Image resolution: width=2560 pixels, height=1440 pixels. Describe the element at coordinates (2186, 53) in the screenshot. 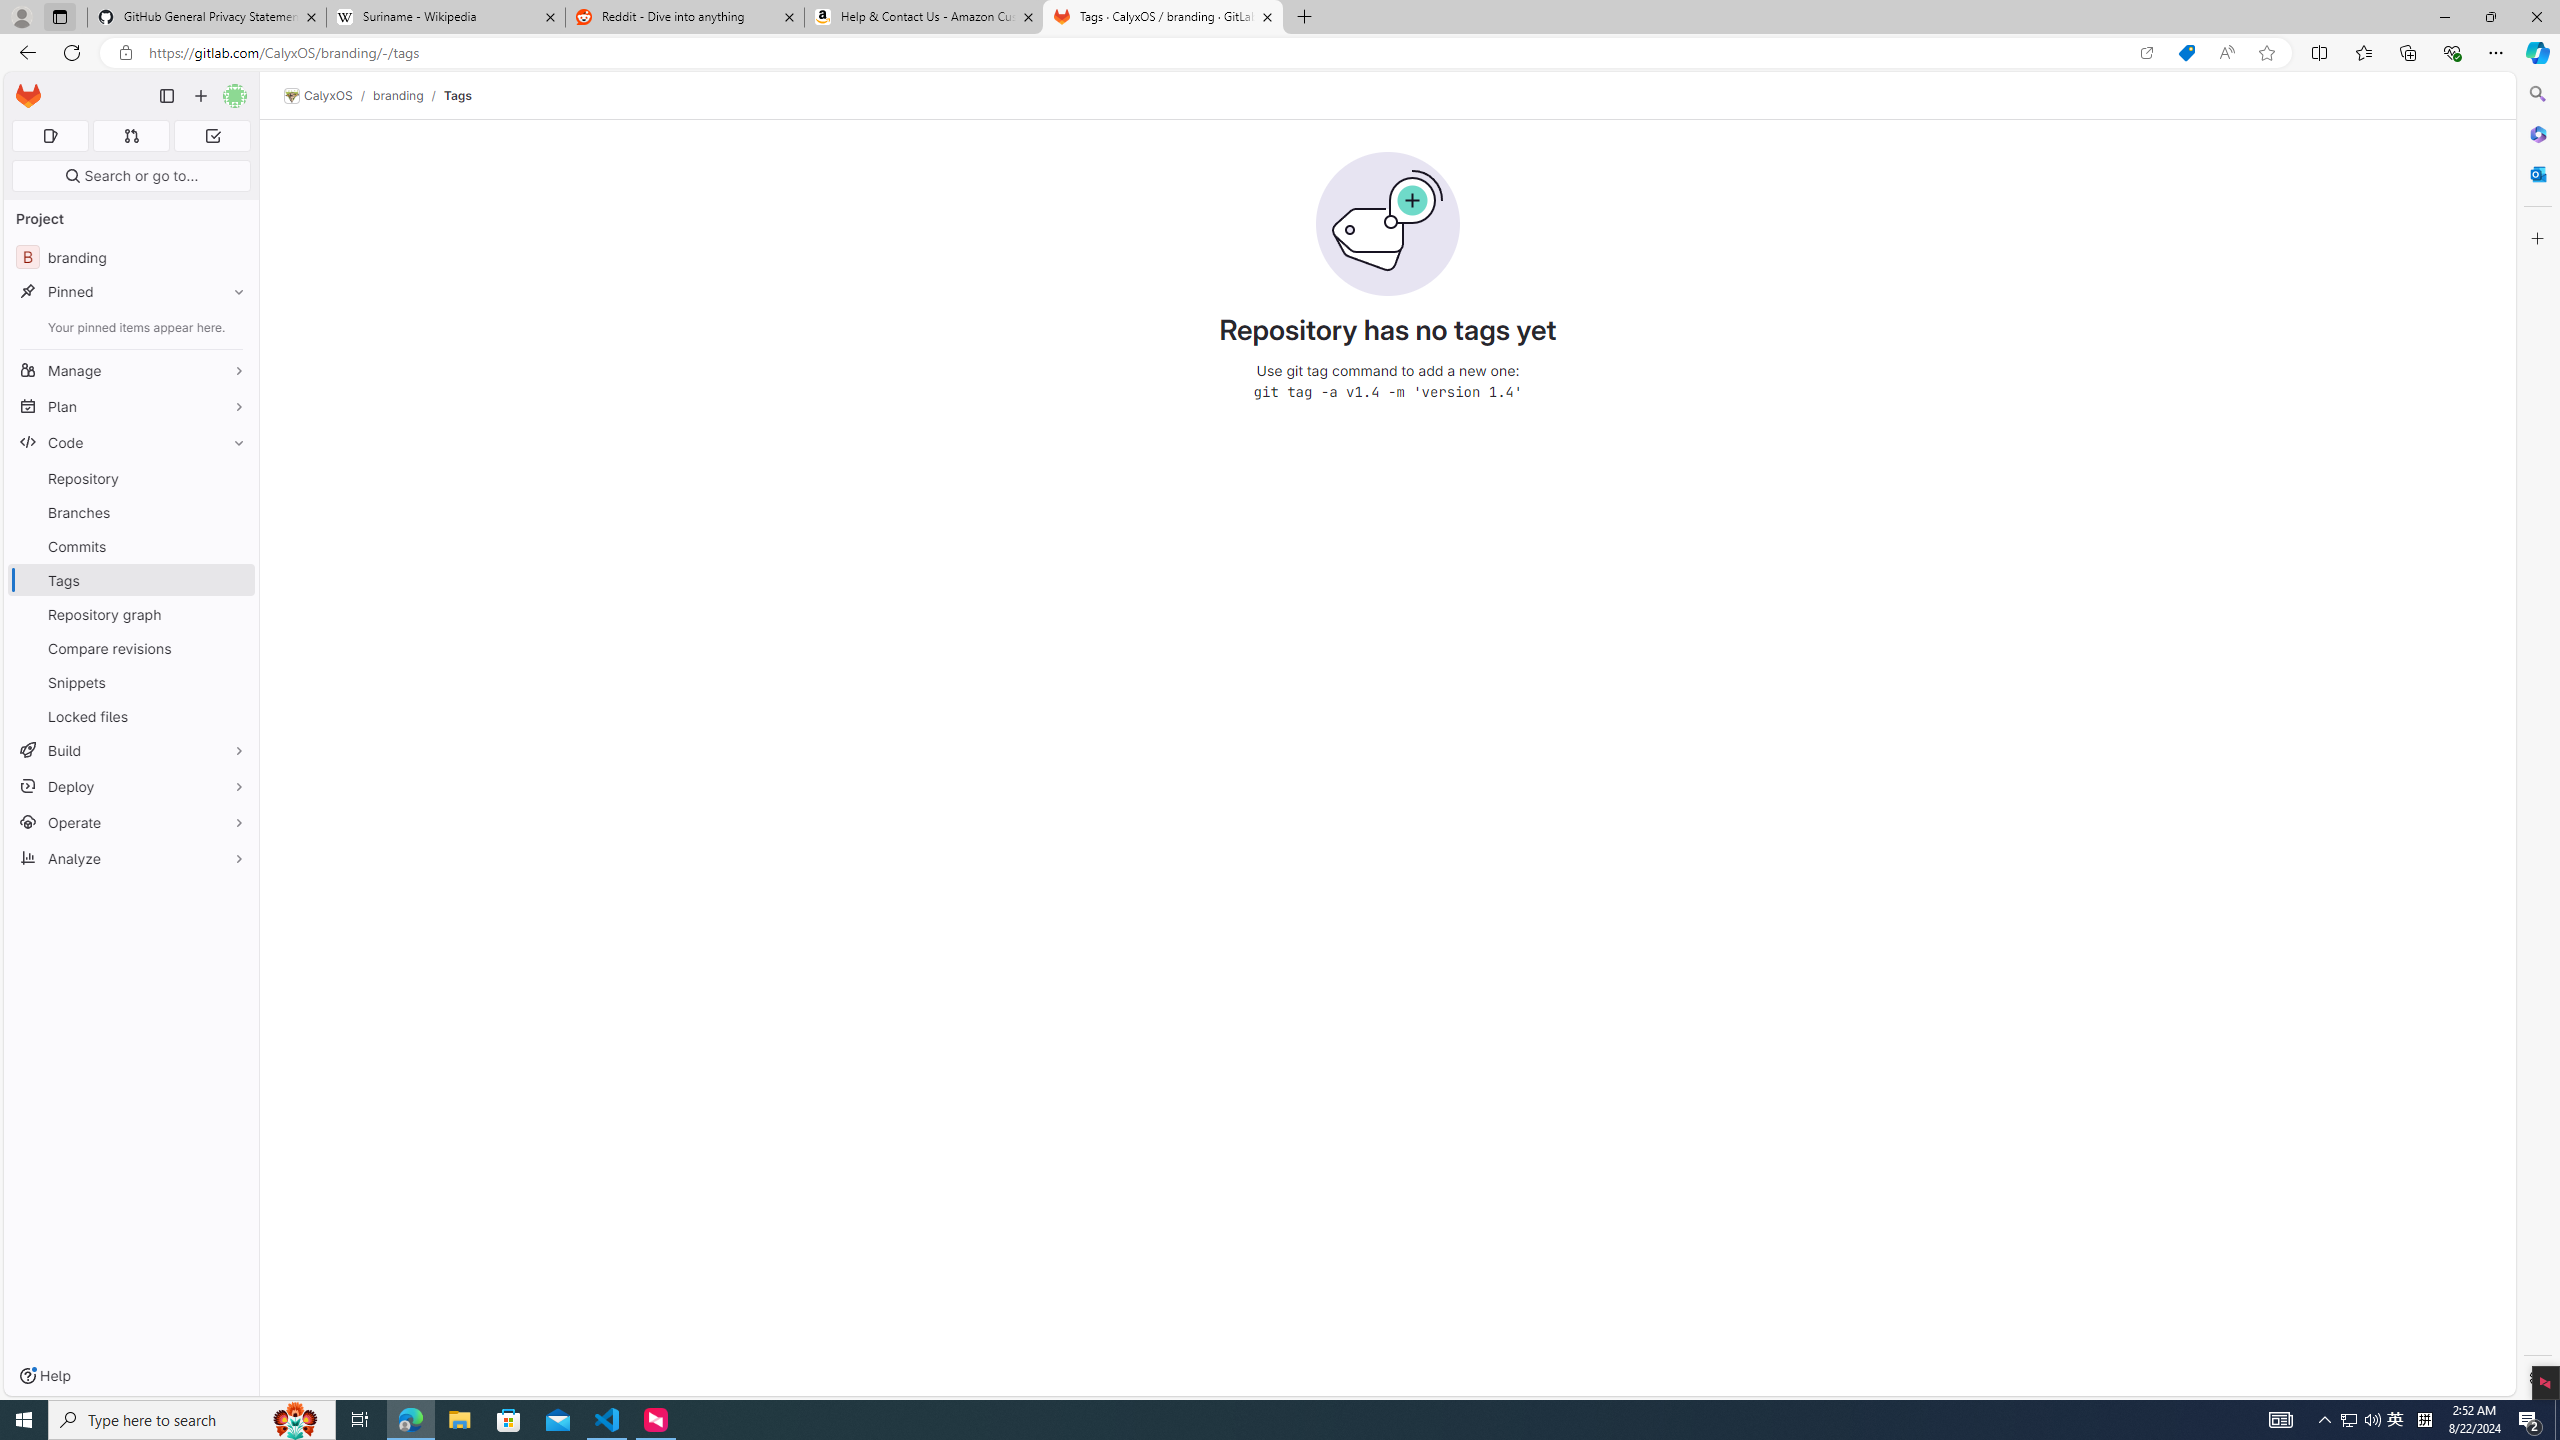

I see `Shopping in Microsoft Edge` at that location.